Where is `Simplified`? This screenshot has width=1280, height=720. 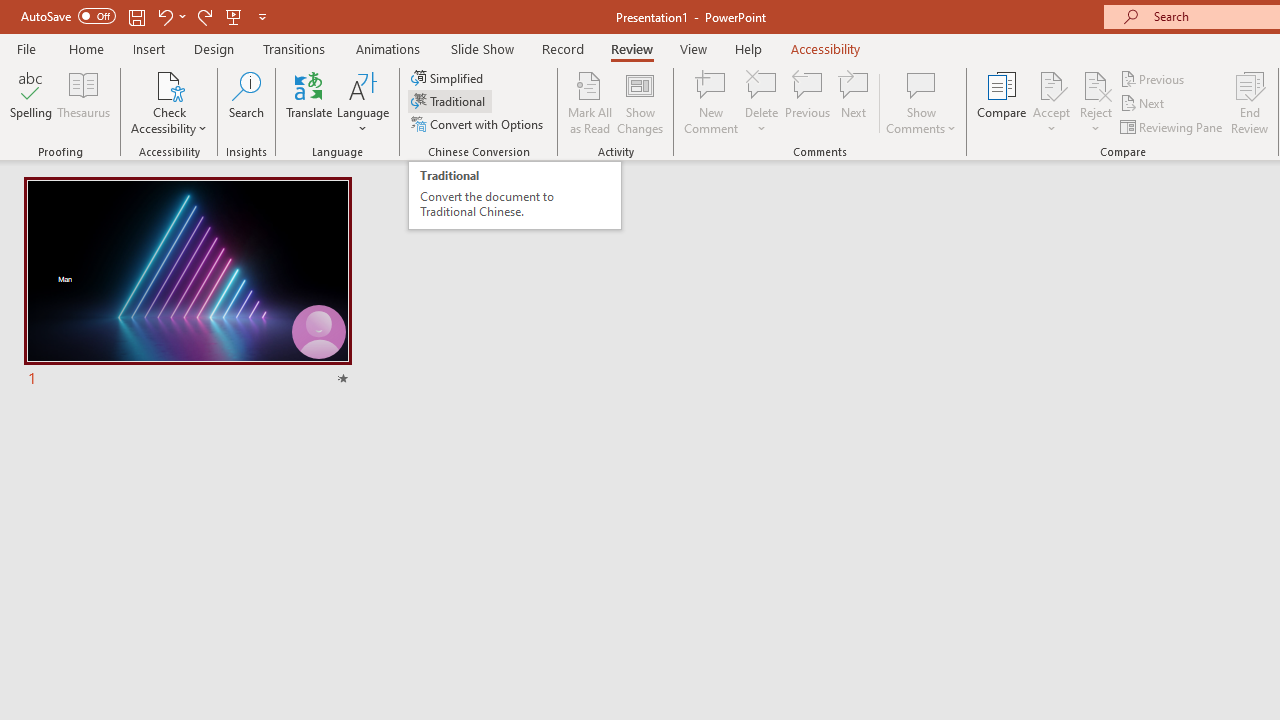 Simplified is located at coordinates (449, 78).